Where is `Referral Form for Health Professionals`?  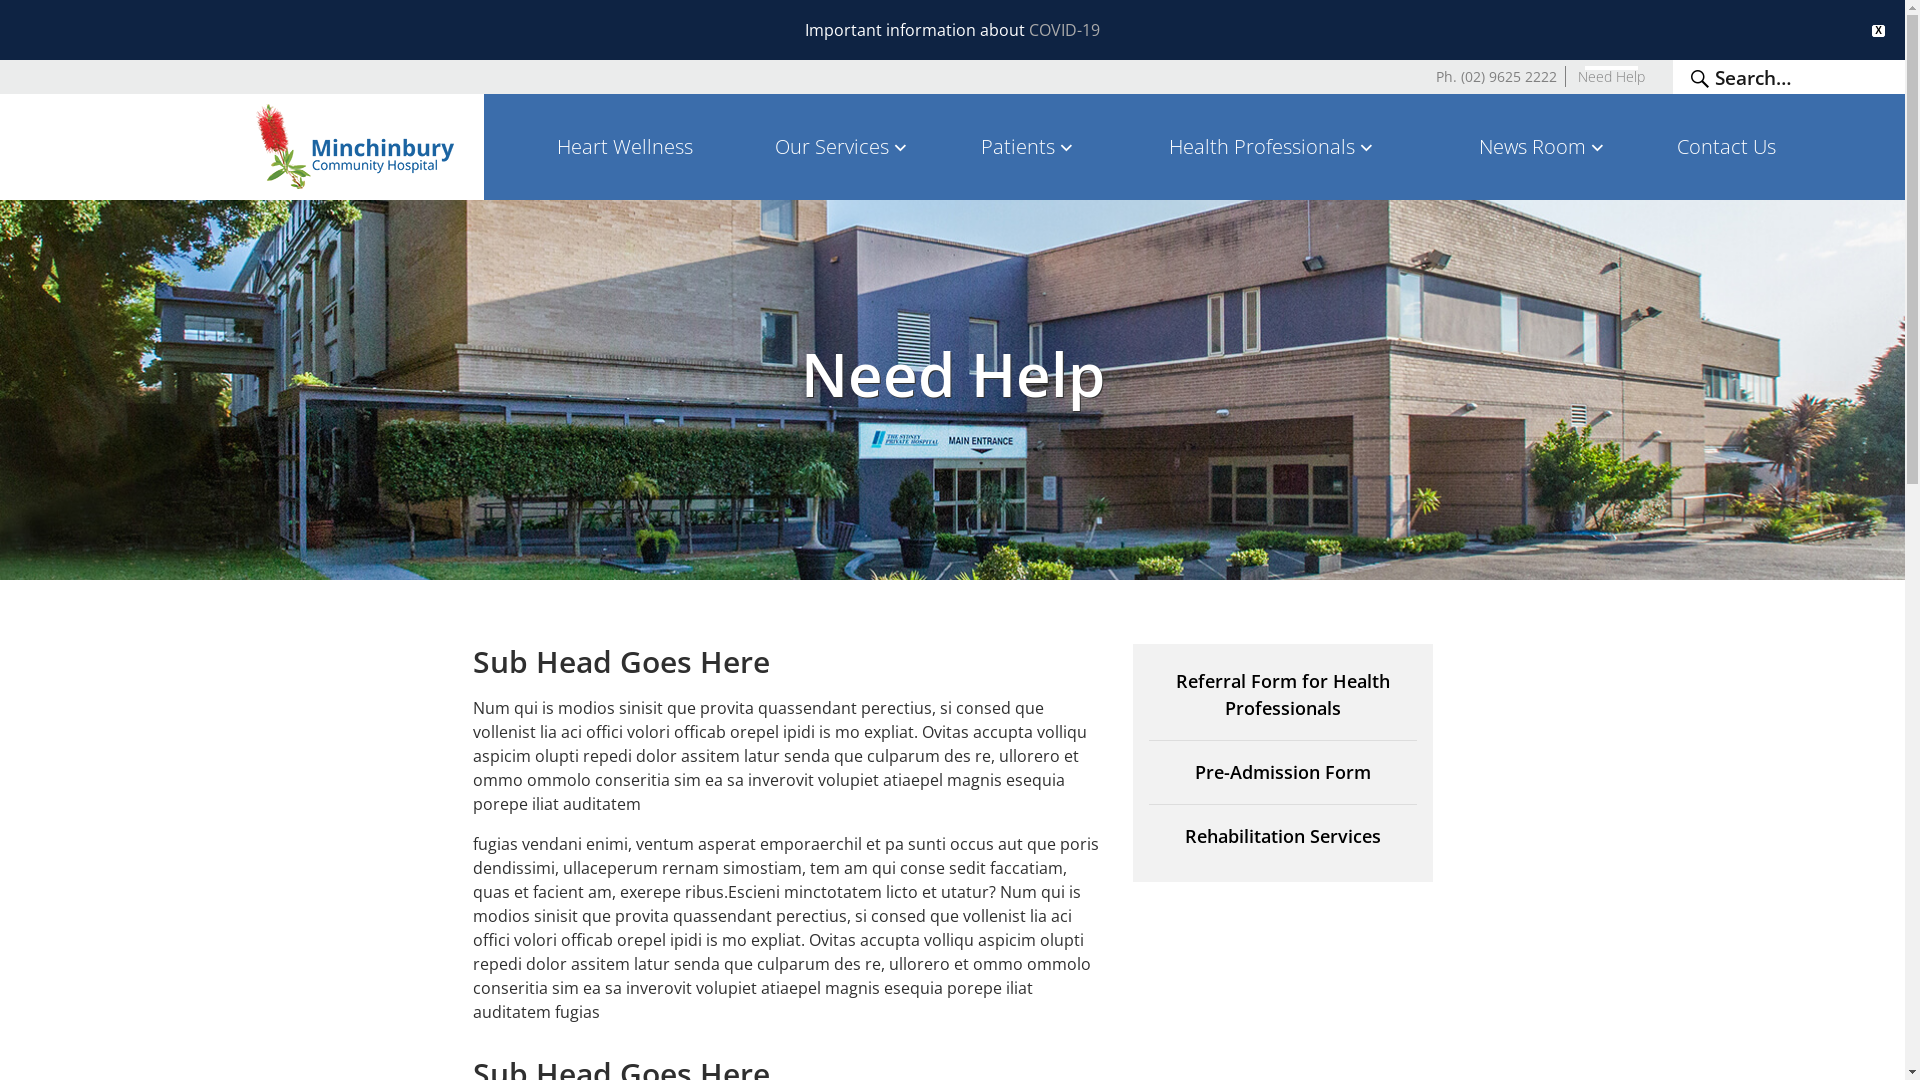 Referral Form for Health Professionals is located at coordinates (1282, 704).